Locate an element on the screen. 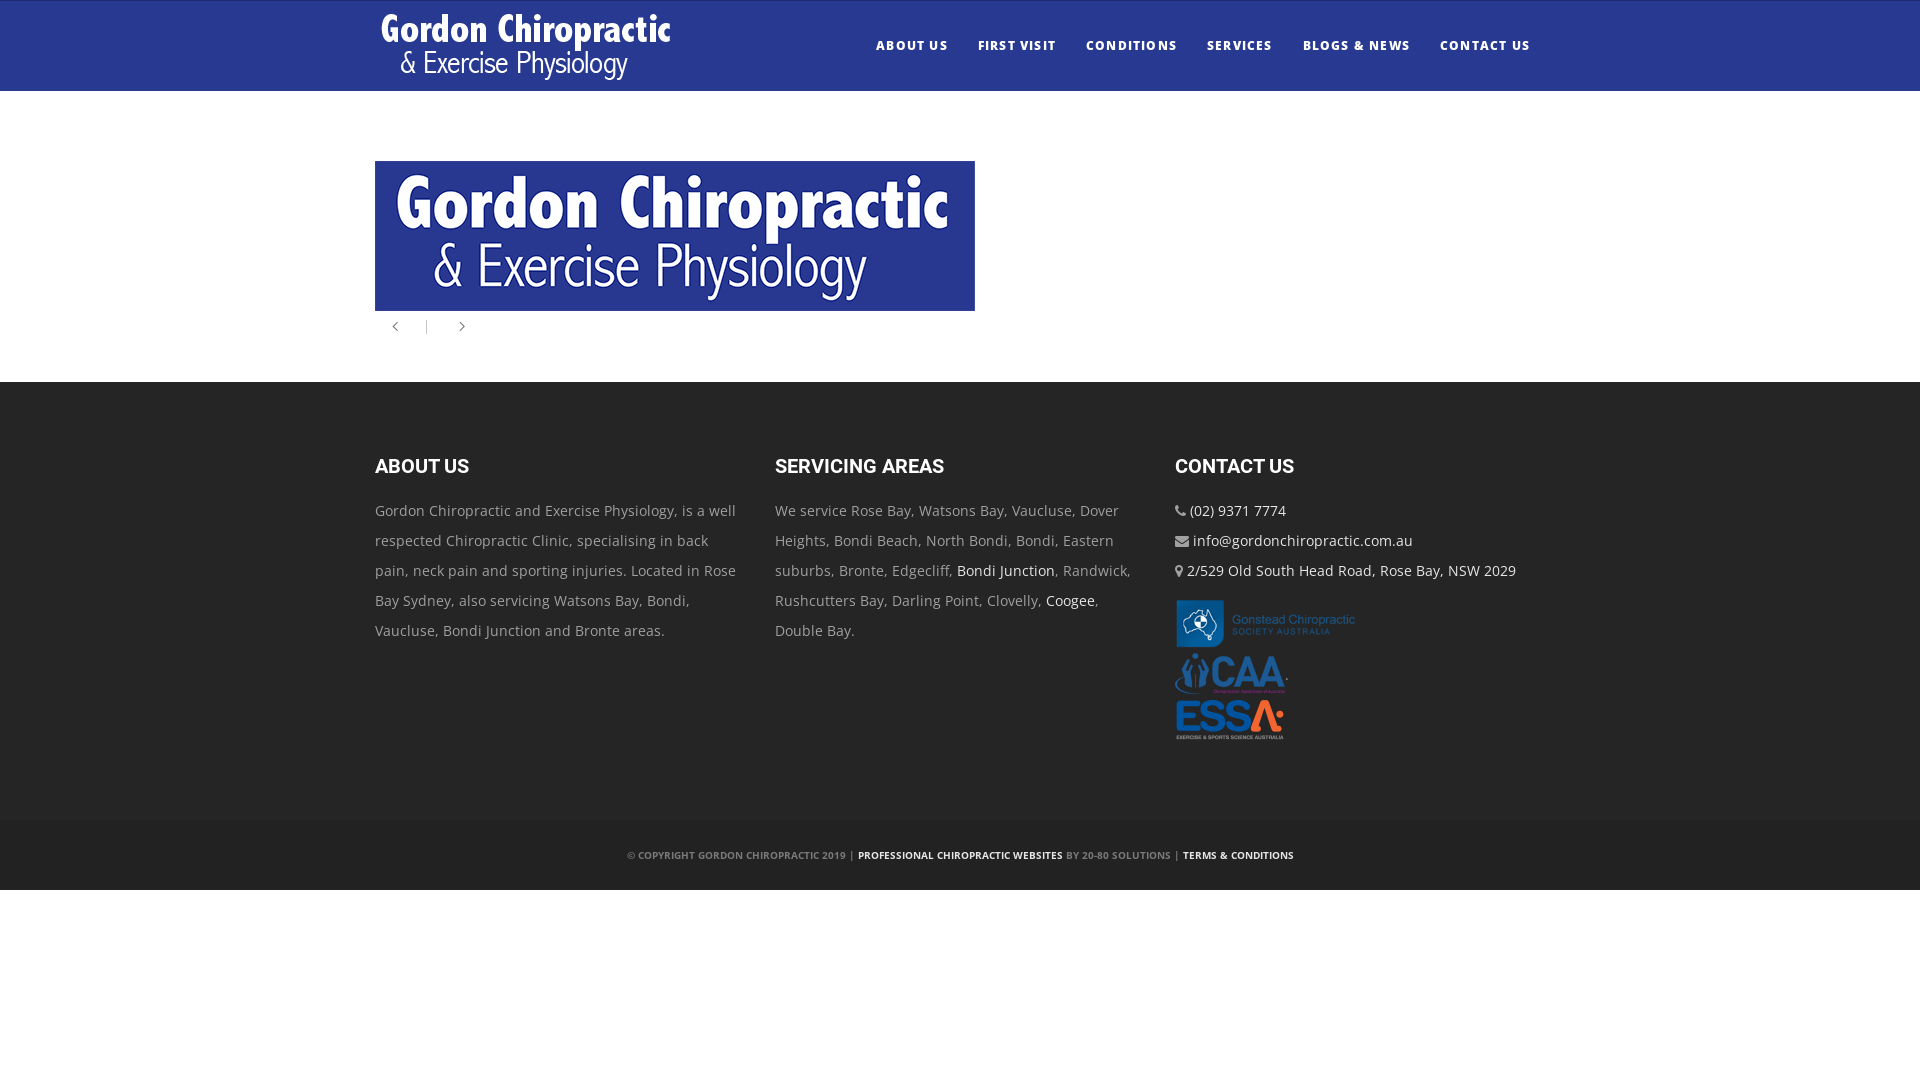 The width and height of the screenshot is (1920, 1080). Coogee is located at coordinates (1070, 600).